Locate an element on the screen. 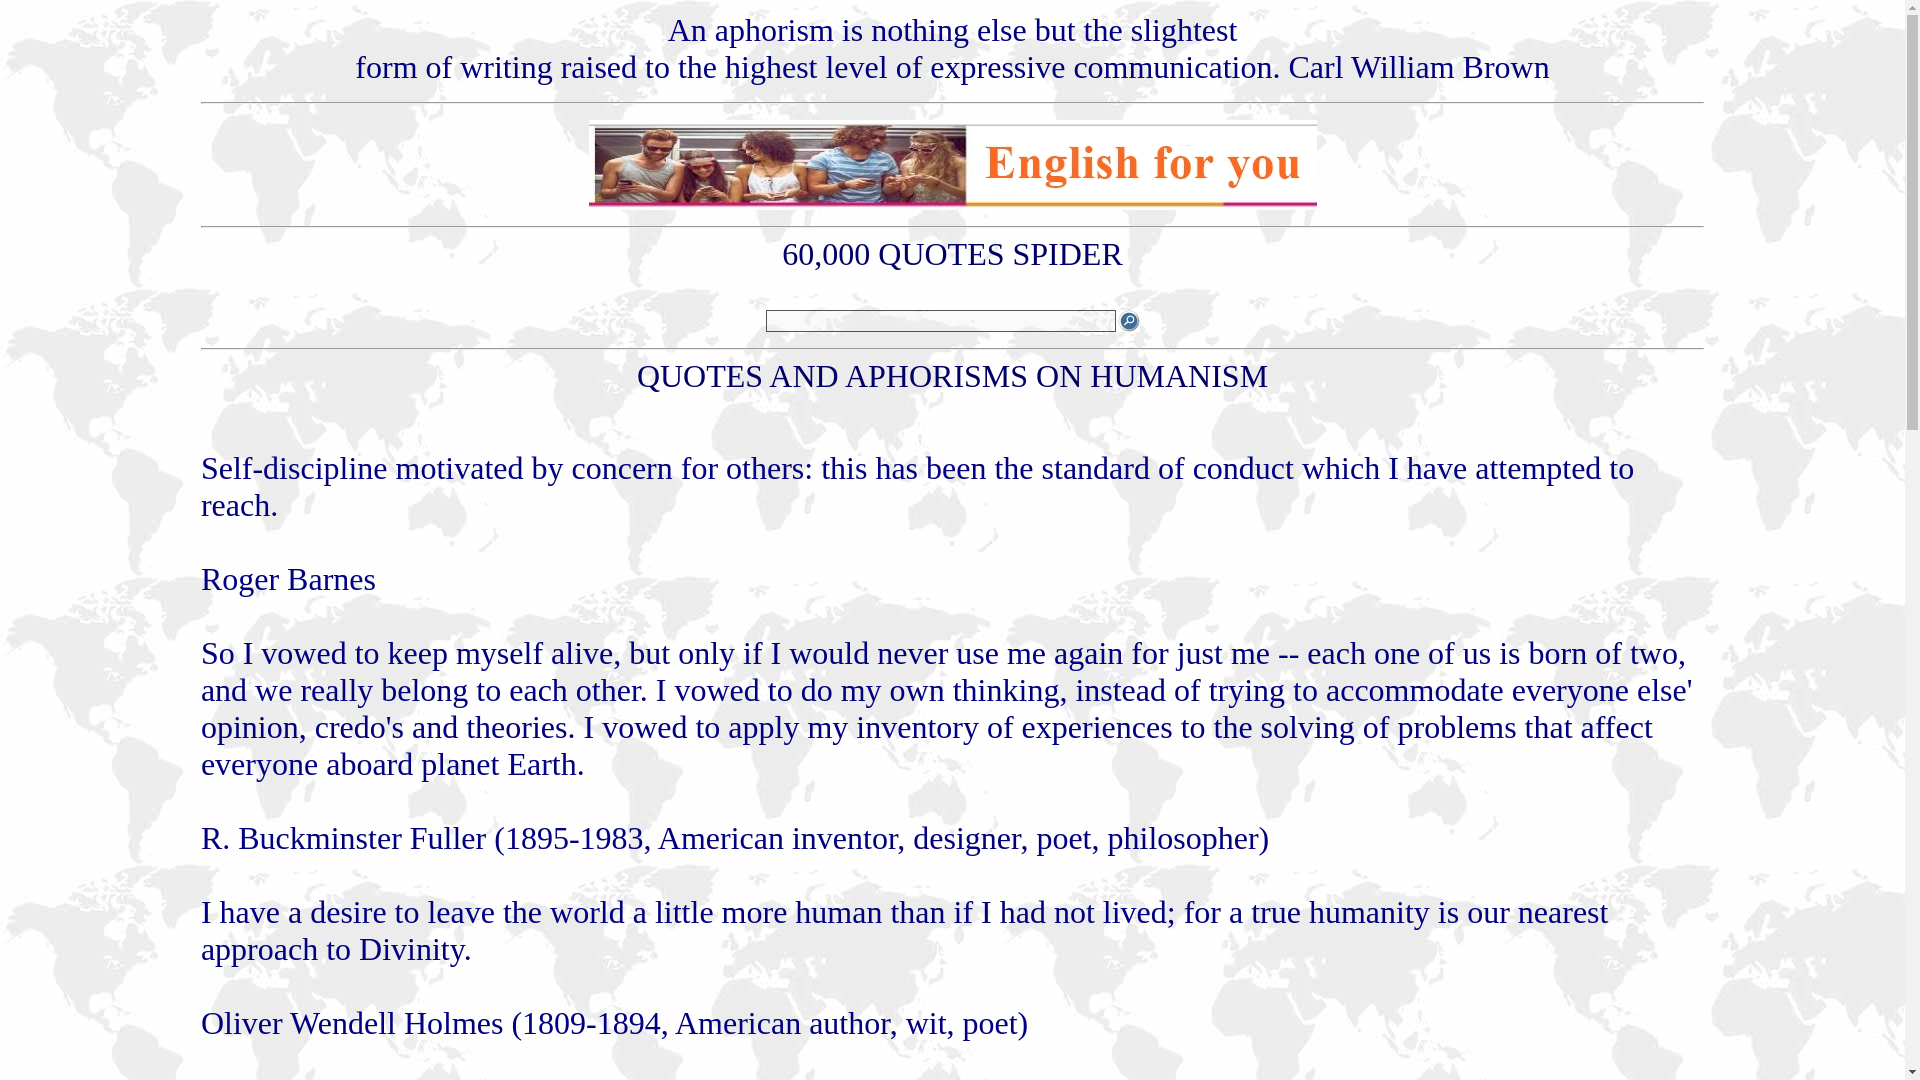 The height and width of the screenshot is (1080, 1920). English culture blog and quotes is located at coordinates (951, 204).